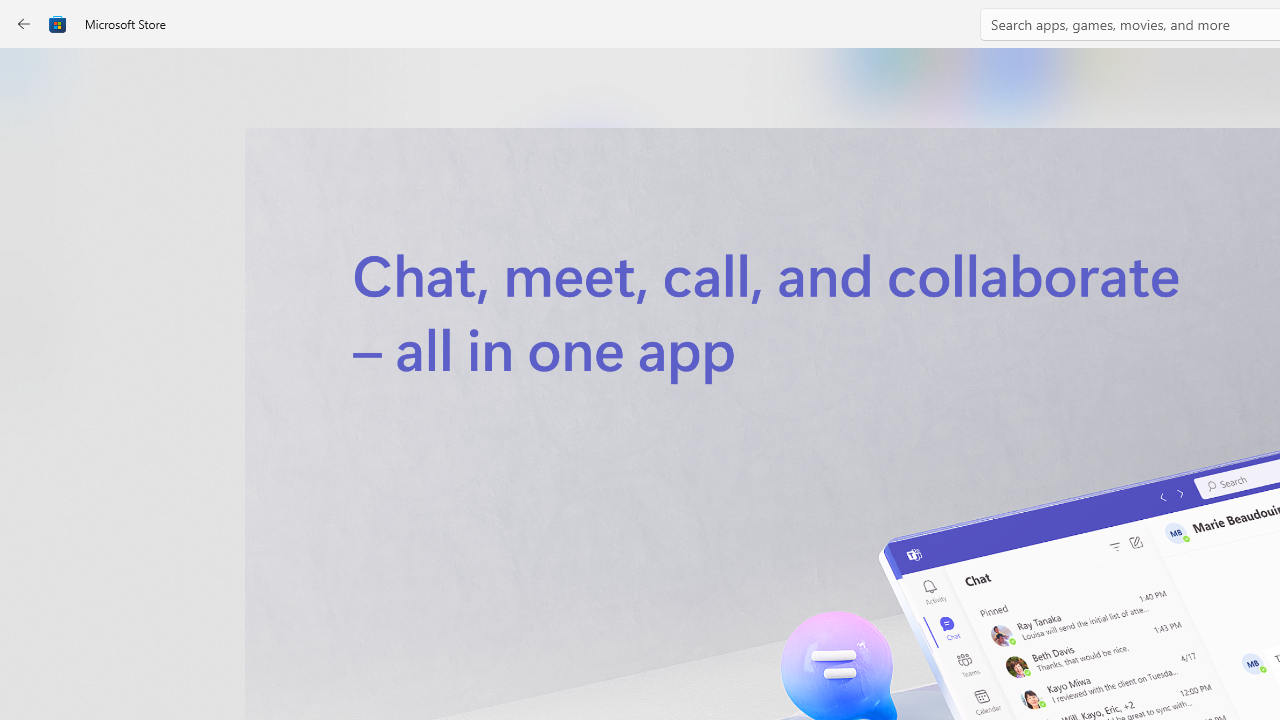  I want to click on Back, so click(24, 24).